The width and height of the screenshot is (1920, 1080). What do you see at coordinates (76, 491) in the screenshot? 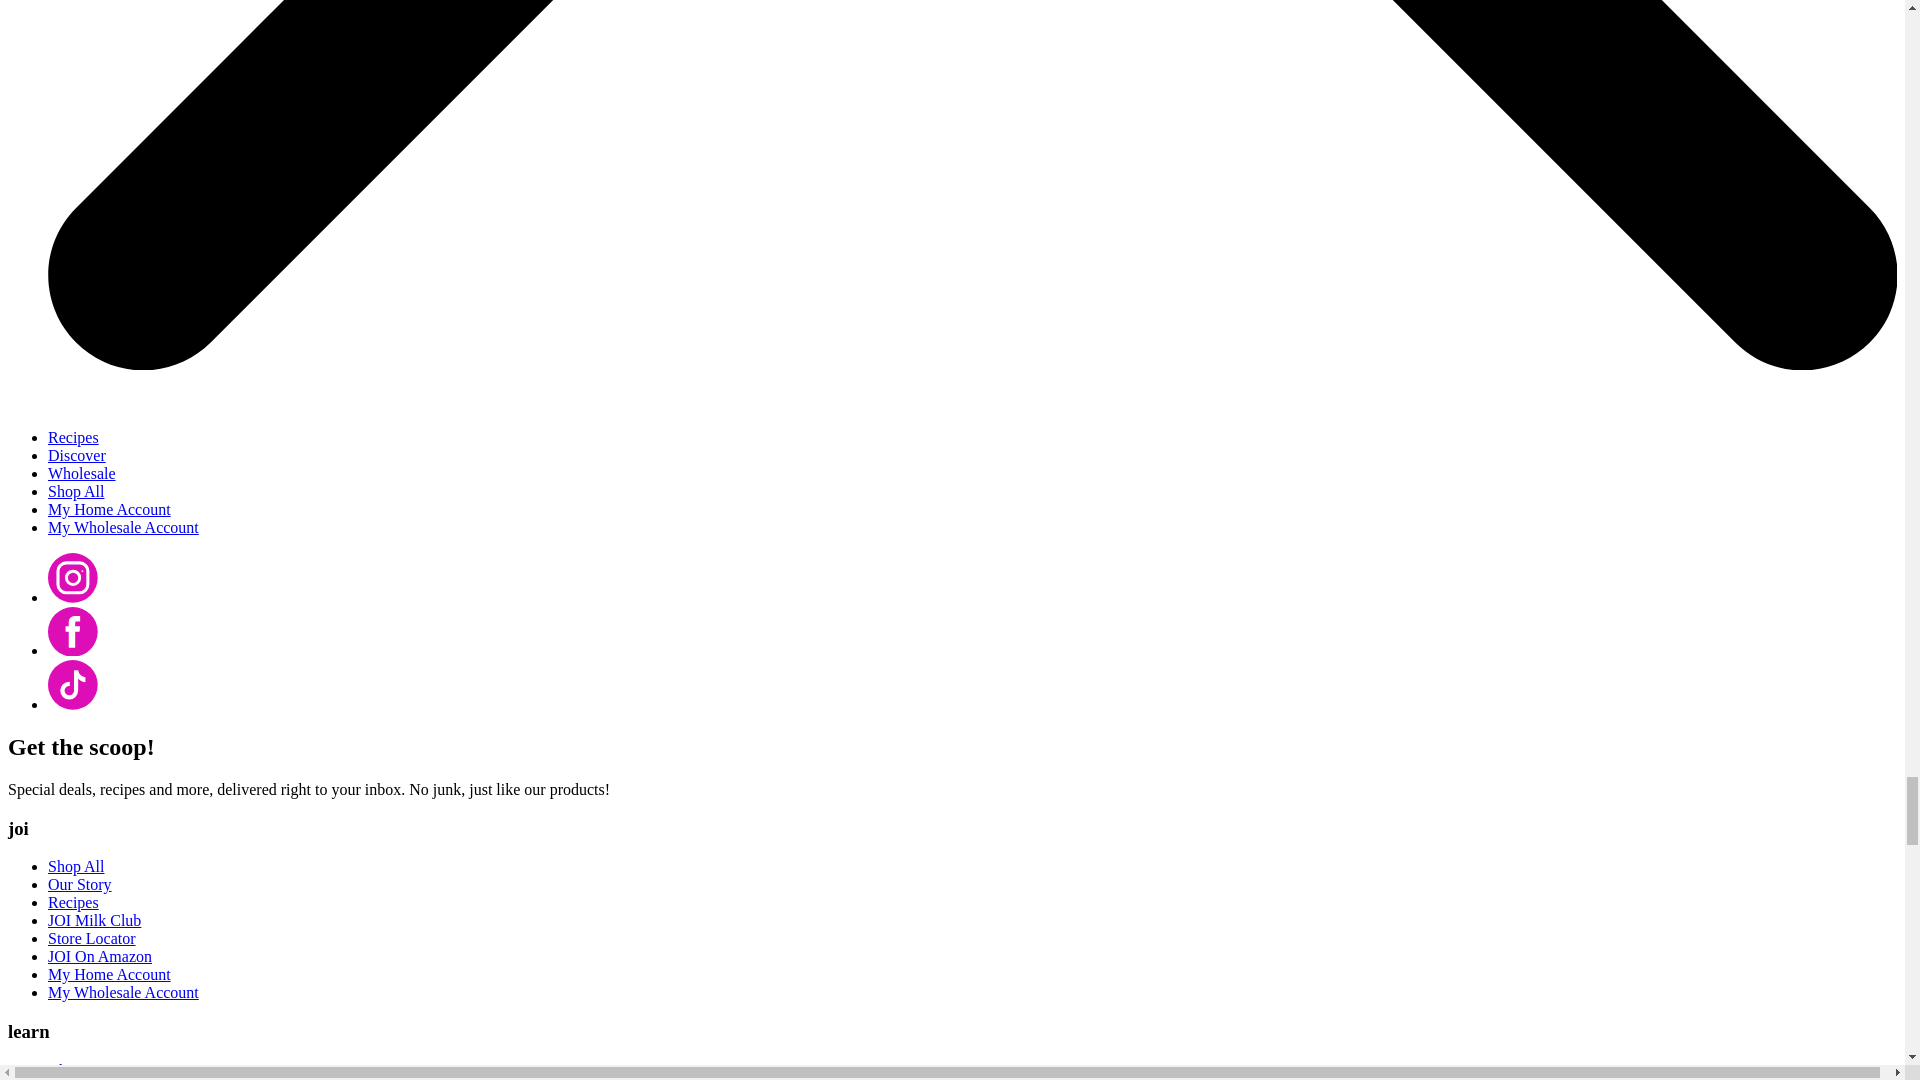
I see `Shop All` at bounding box center [76, 491].